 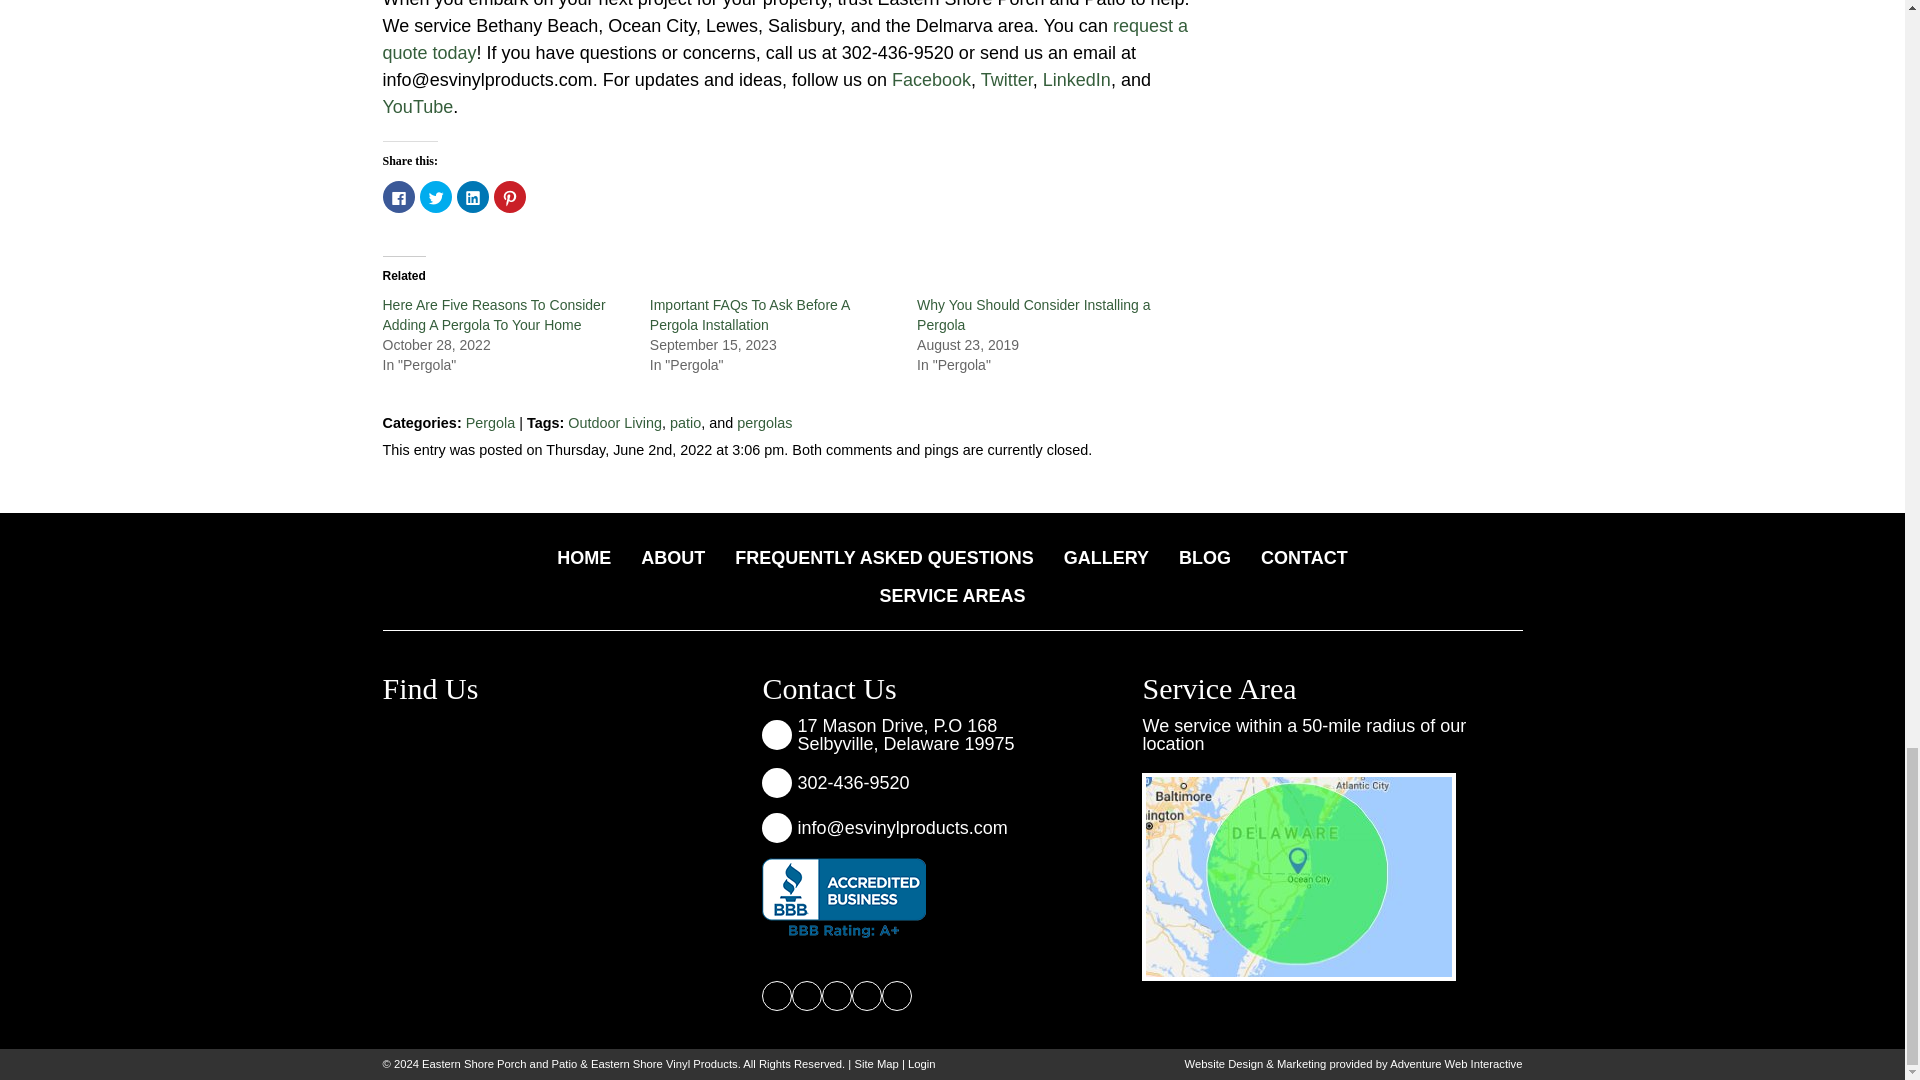 I want to click on Click to share on LinkedIn, so click(x=472, y=196).